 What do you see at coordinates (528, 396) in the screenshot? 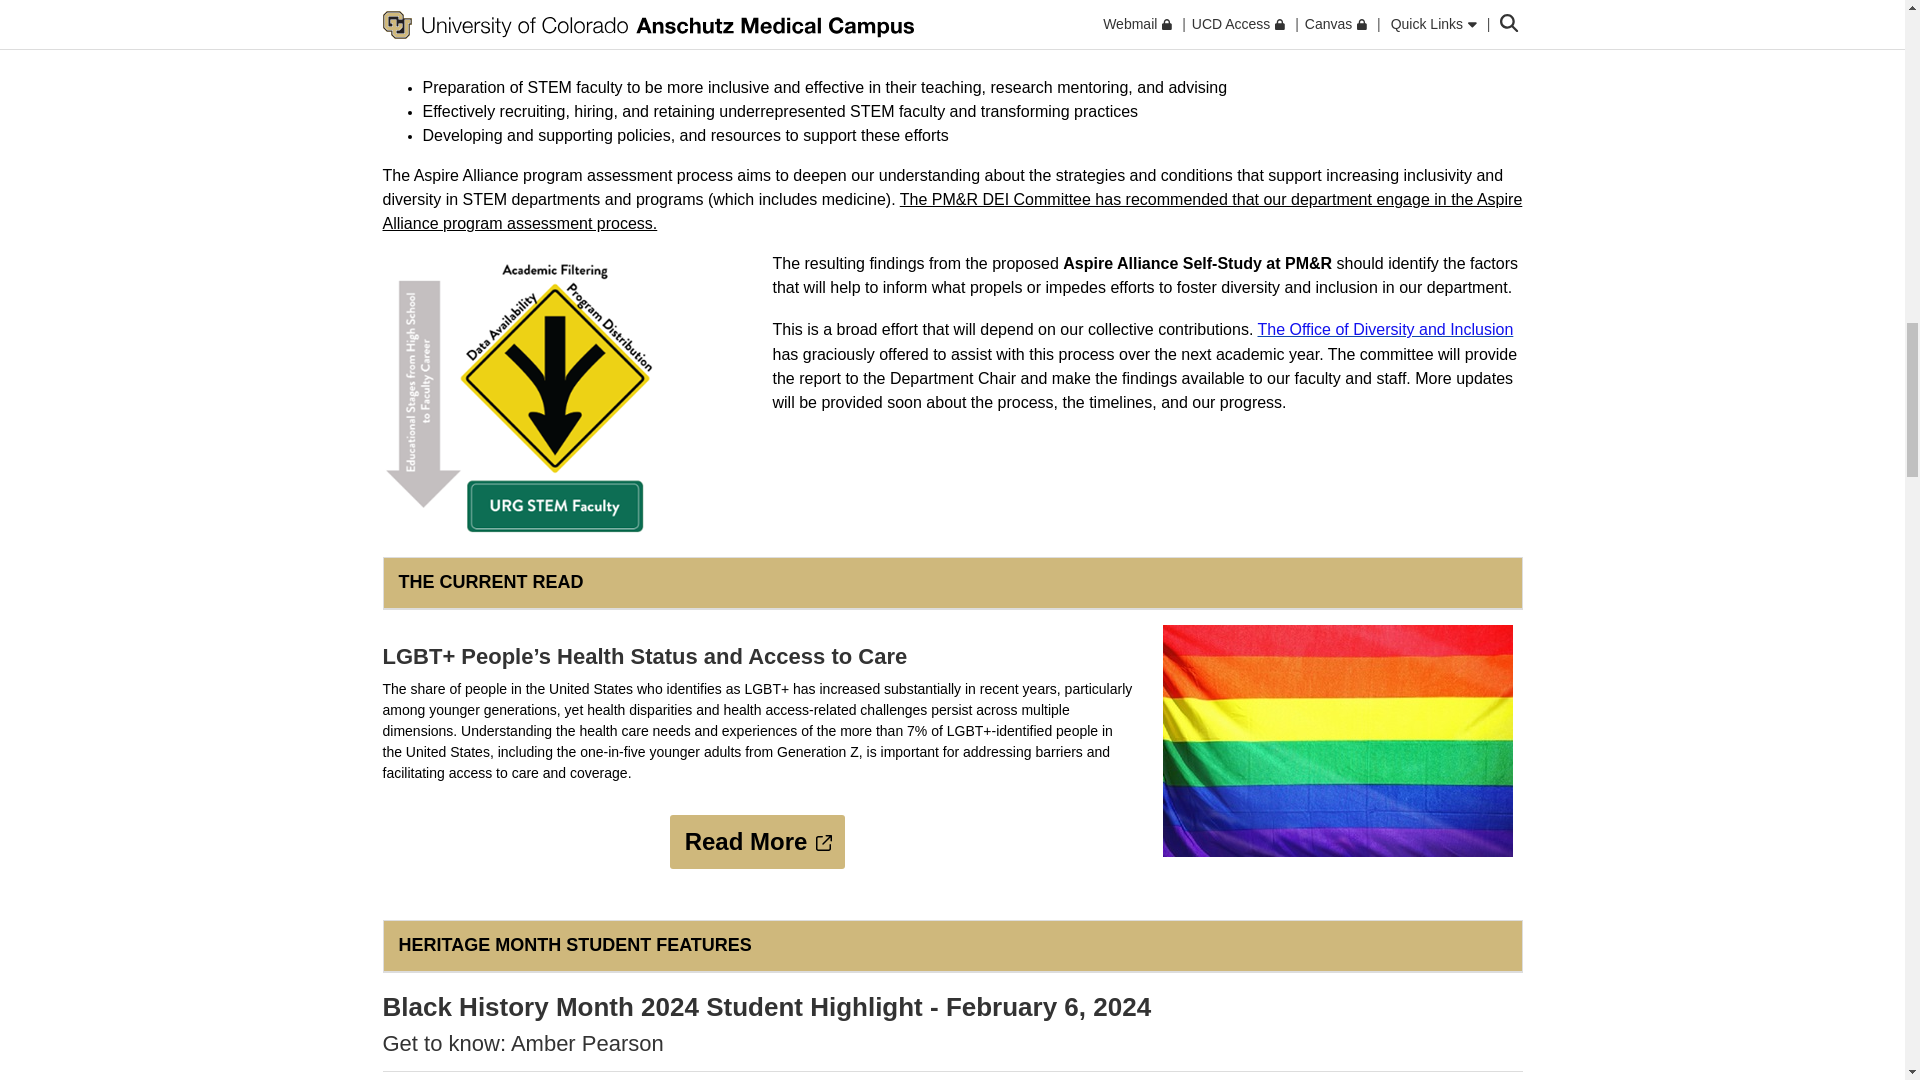
I see `Academic Filtering Image` at bounding box center [528, 396].